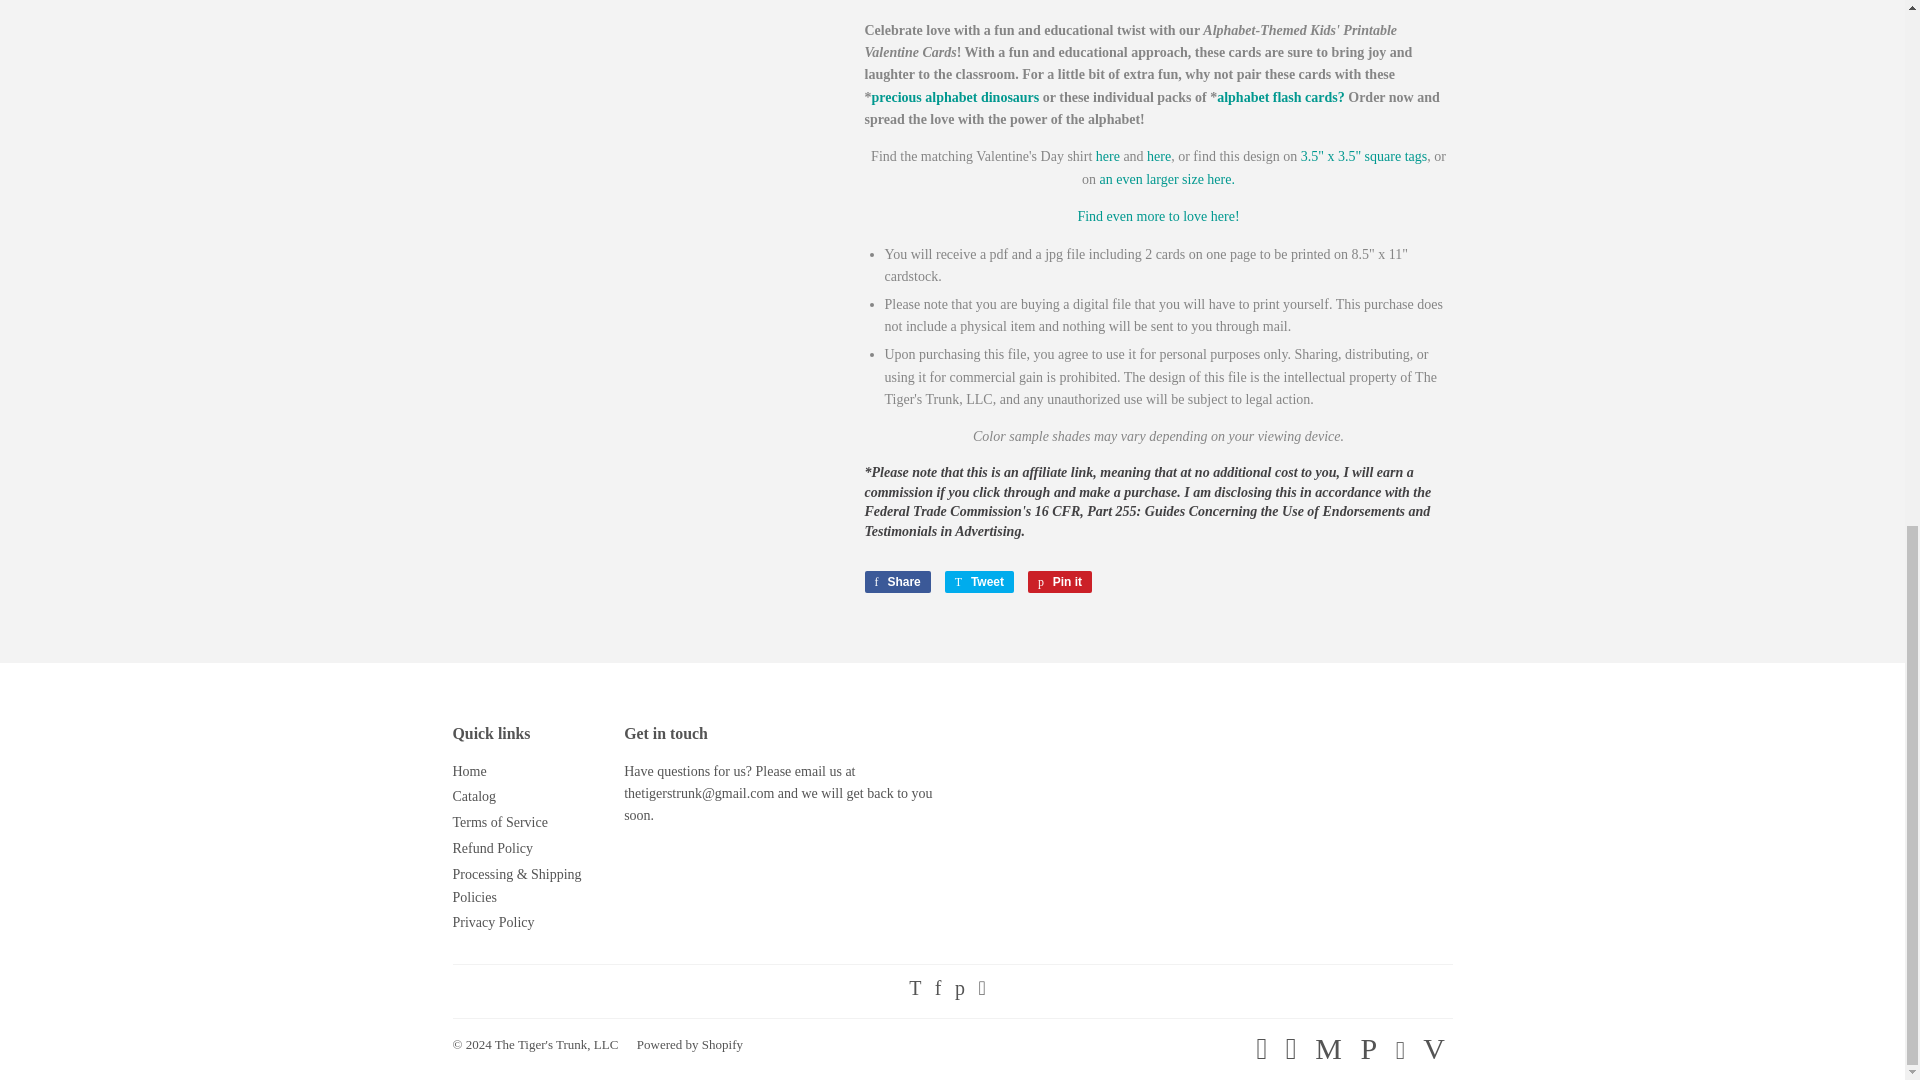 The width and height of the screenshot is (1920, 1080). I want to click on 3.5" x 3.5" square tags, so click(1364, 156).